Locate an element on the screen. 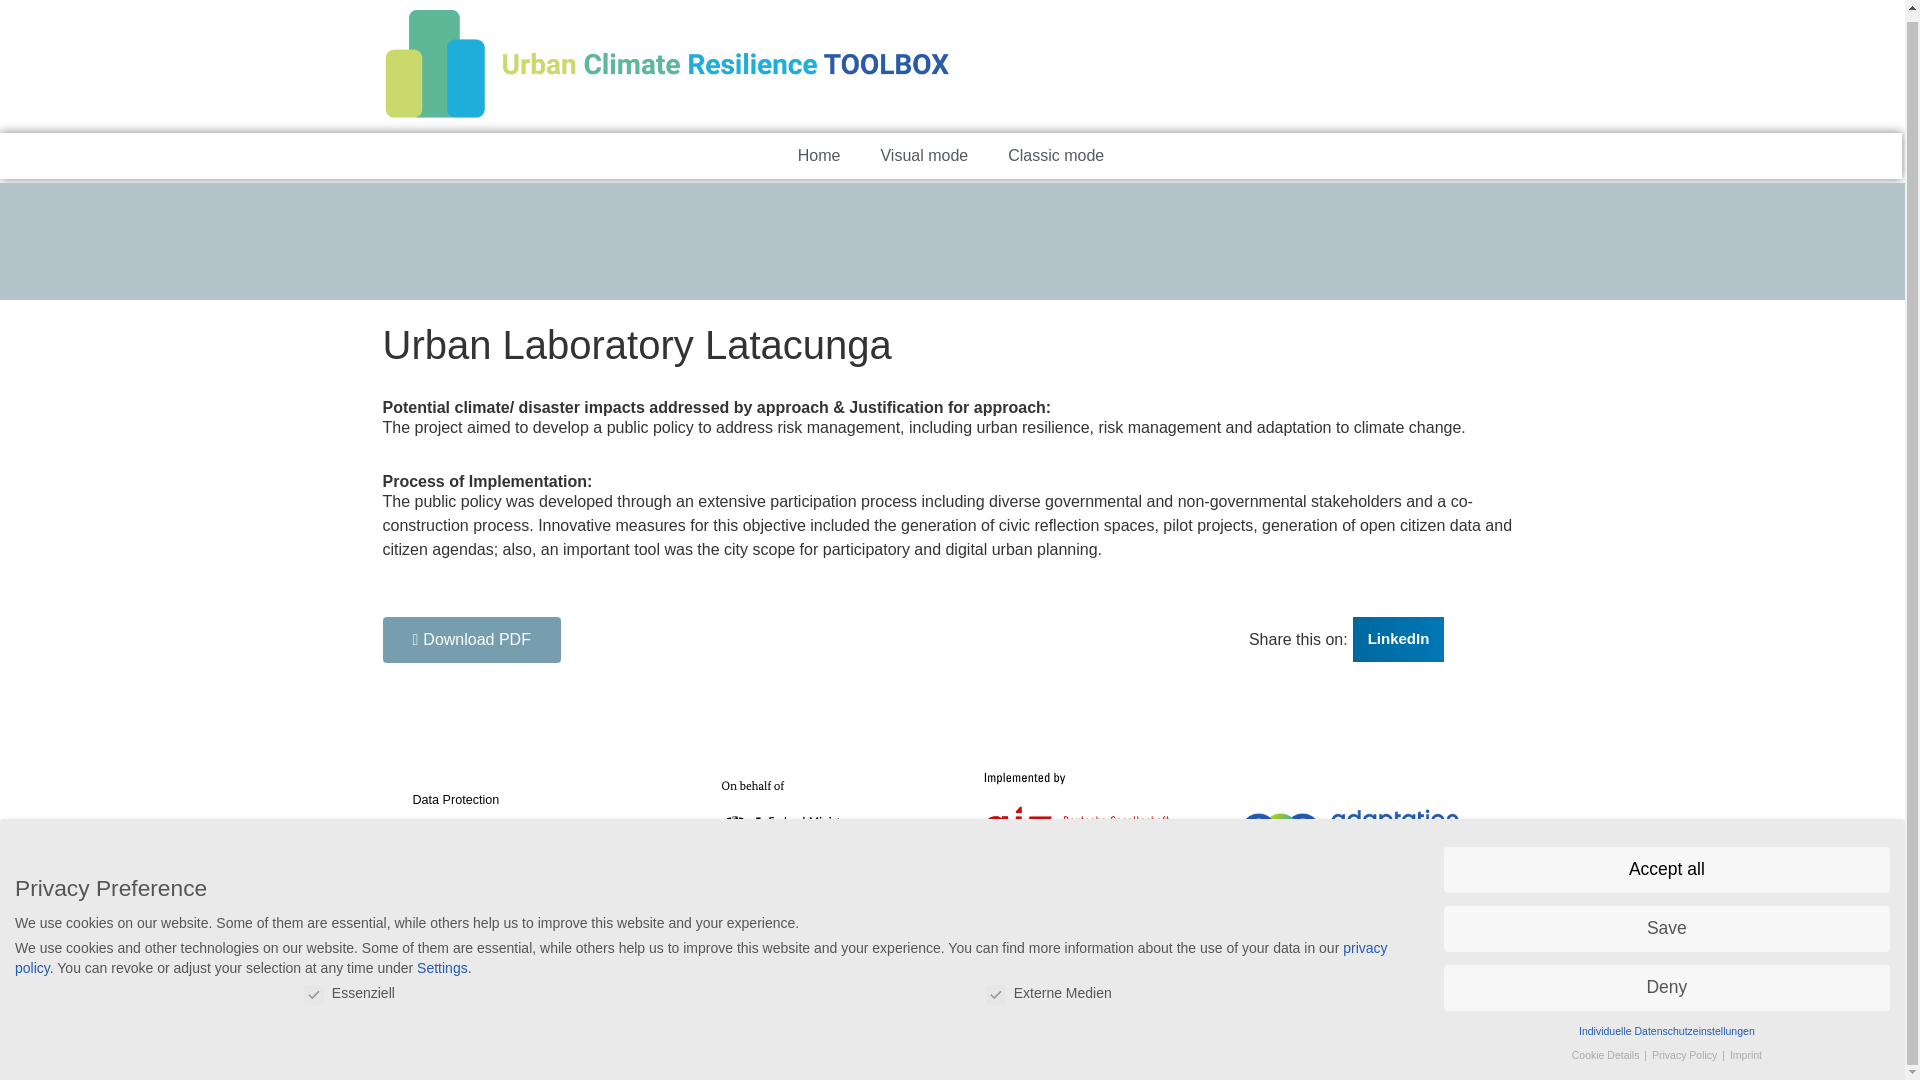  Save is located at coordinates (1666, 922).